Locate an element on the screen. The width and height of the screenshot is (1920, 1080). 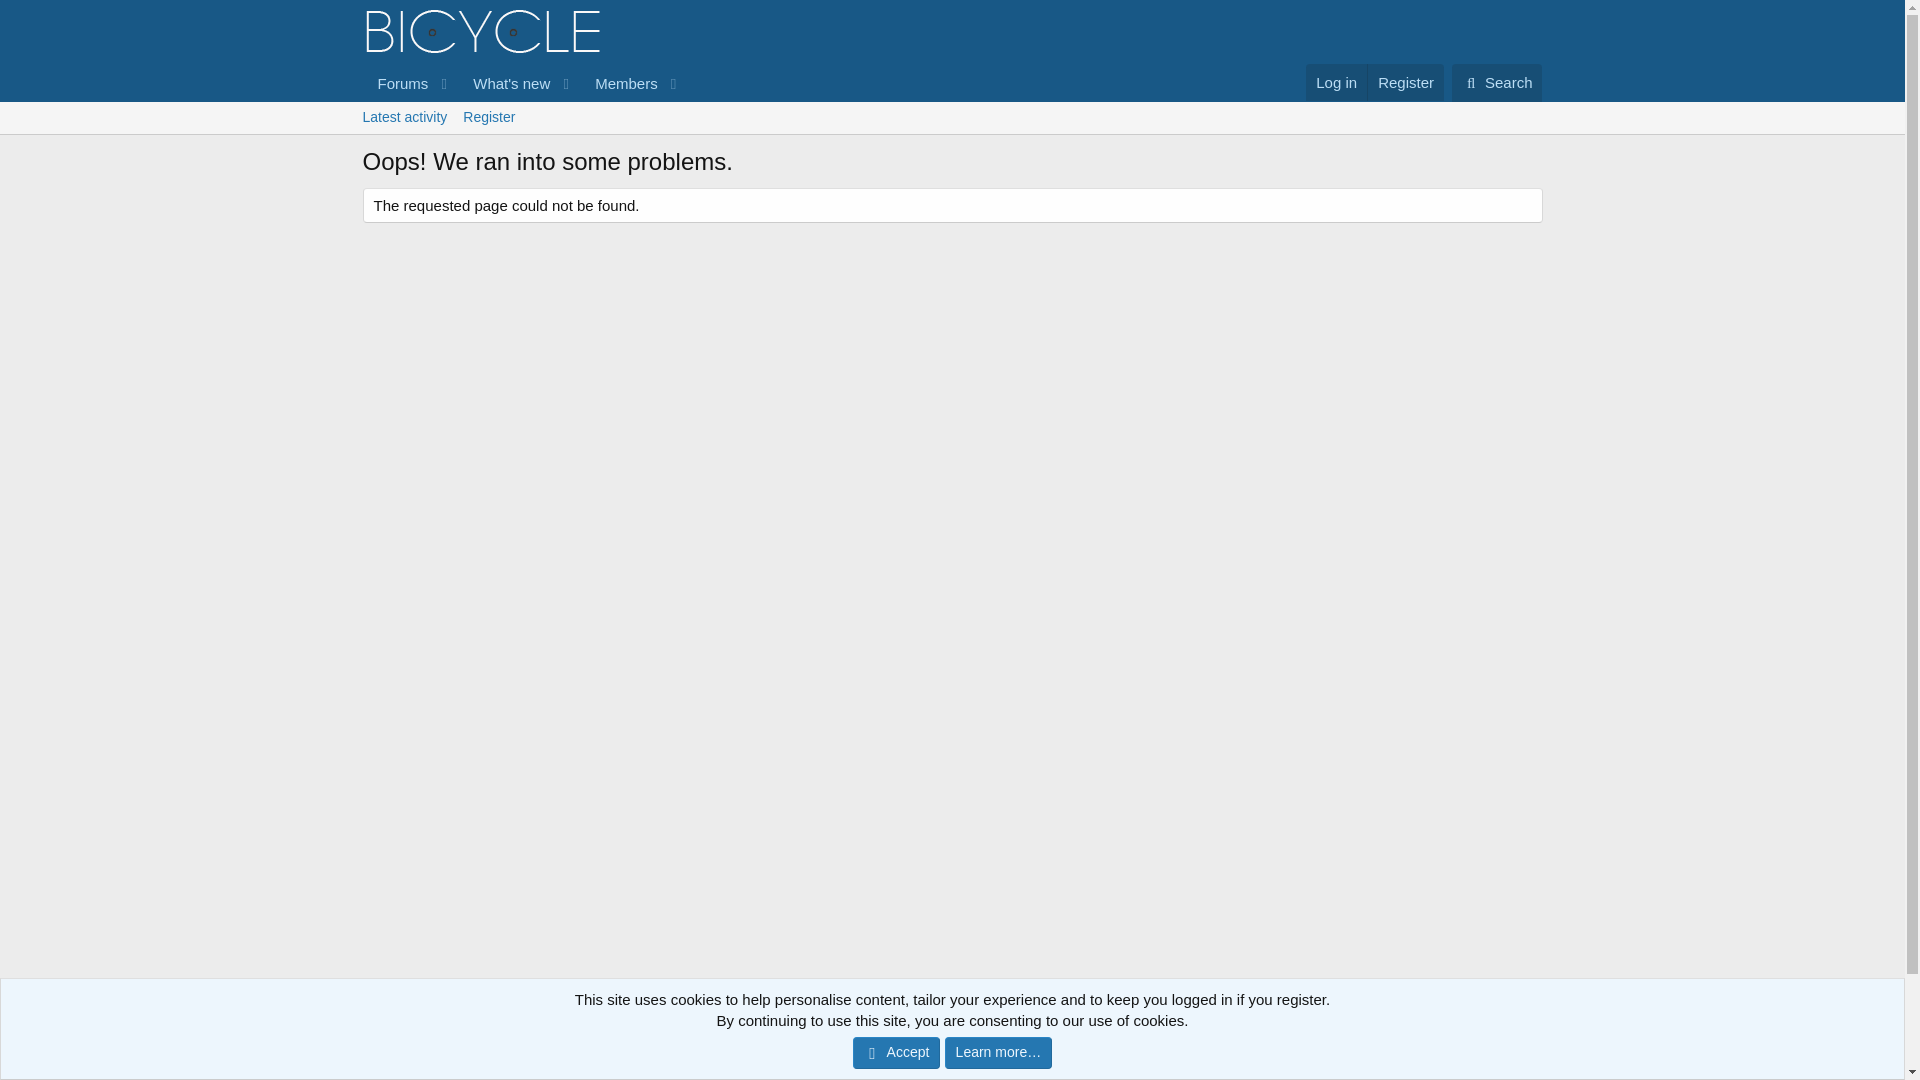
Search is located at coordinates (1497, 82).